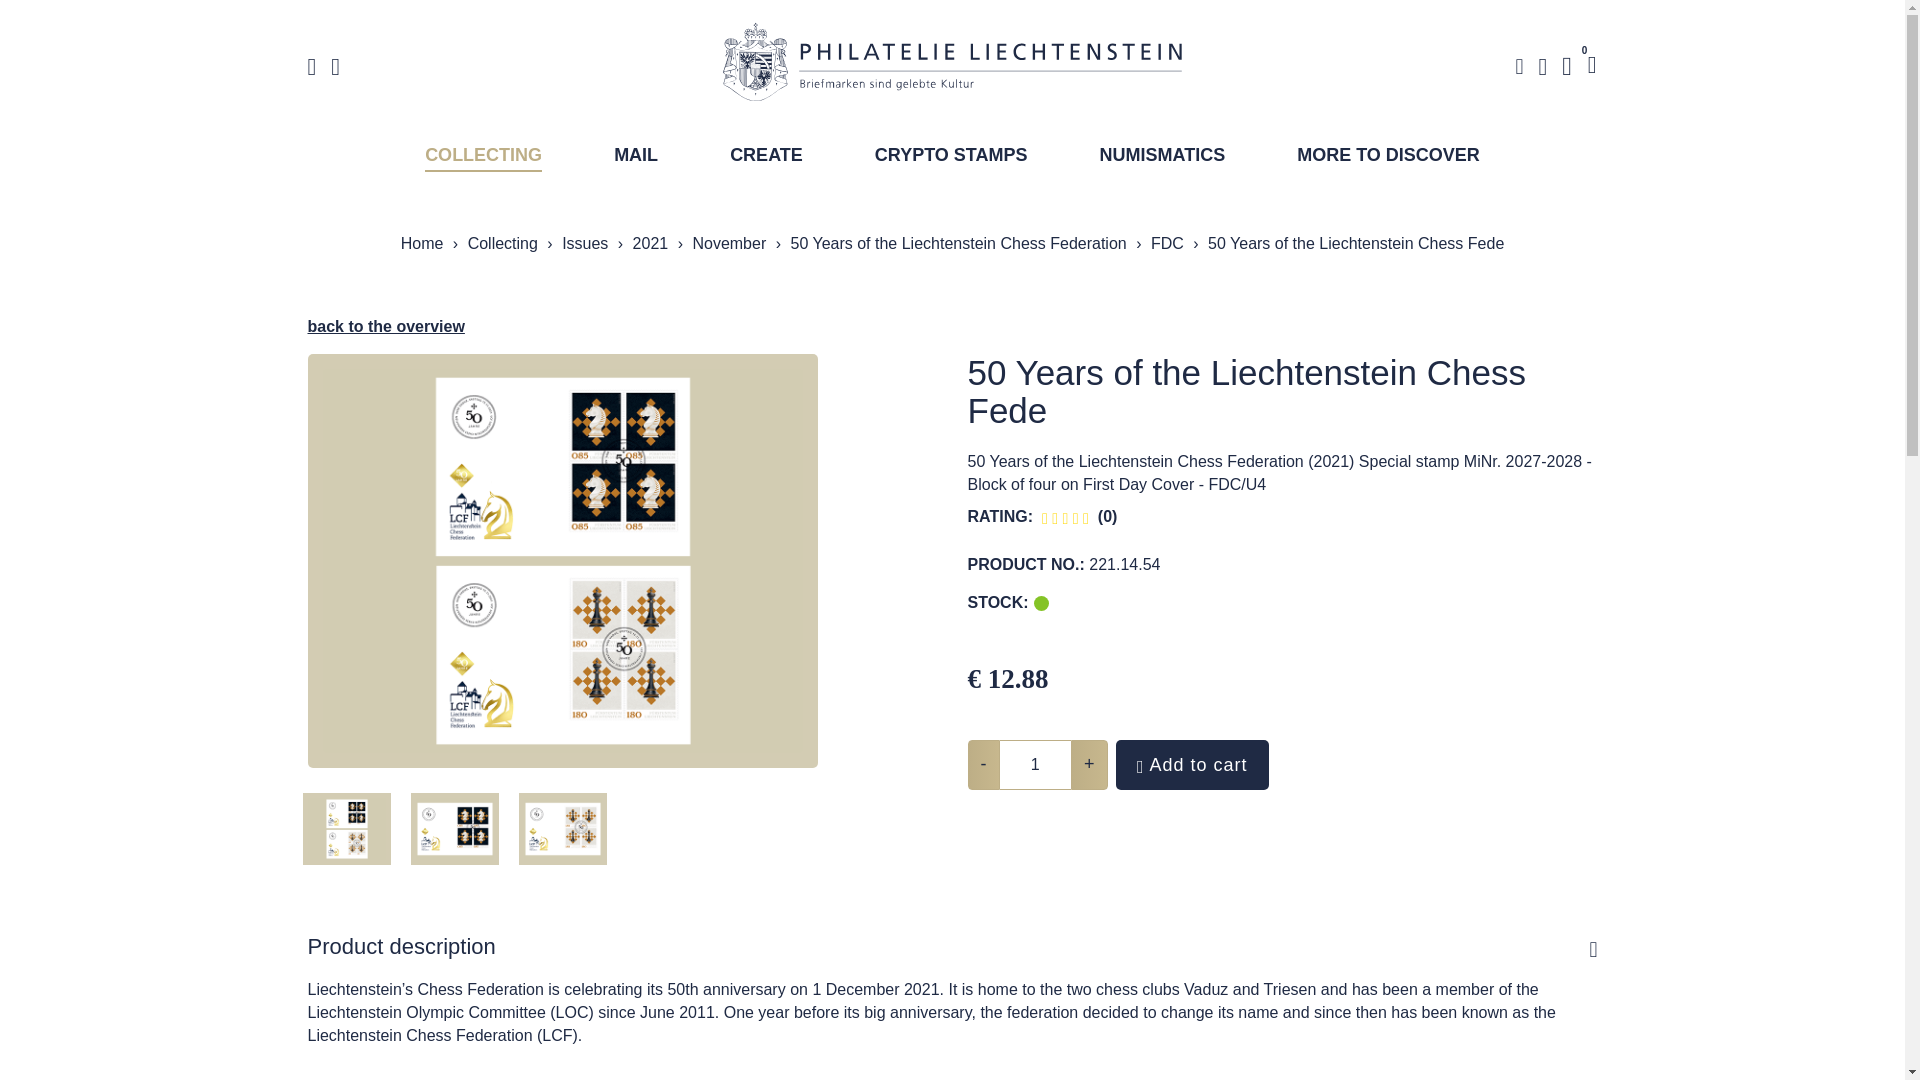 The height and width of the screenshot is (1080, 1920). Describe the element at coordinates (1036, 764) in the screenshot. I see `Quantity` at that location.